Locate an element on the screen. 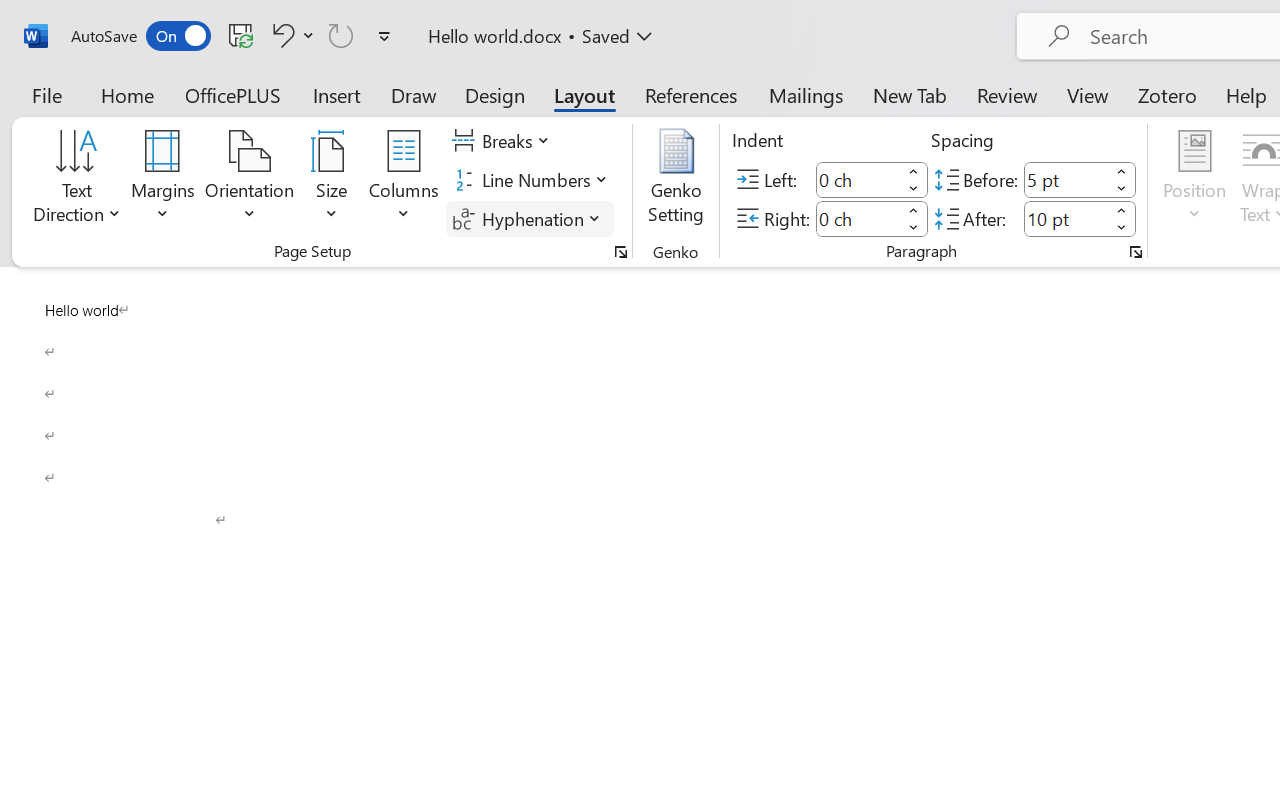 Image resolution: width=1280 pixels, height=800 pixels. AutoSave is located at coordinates (140, 36).